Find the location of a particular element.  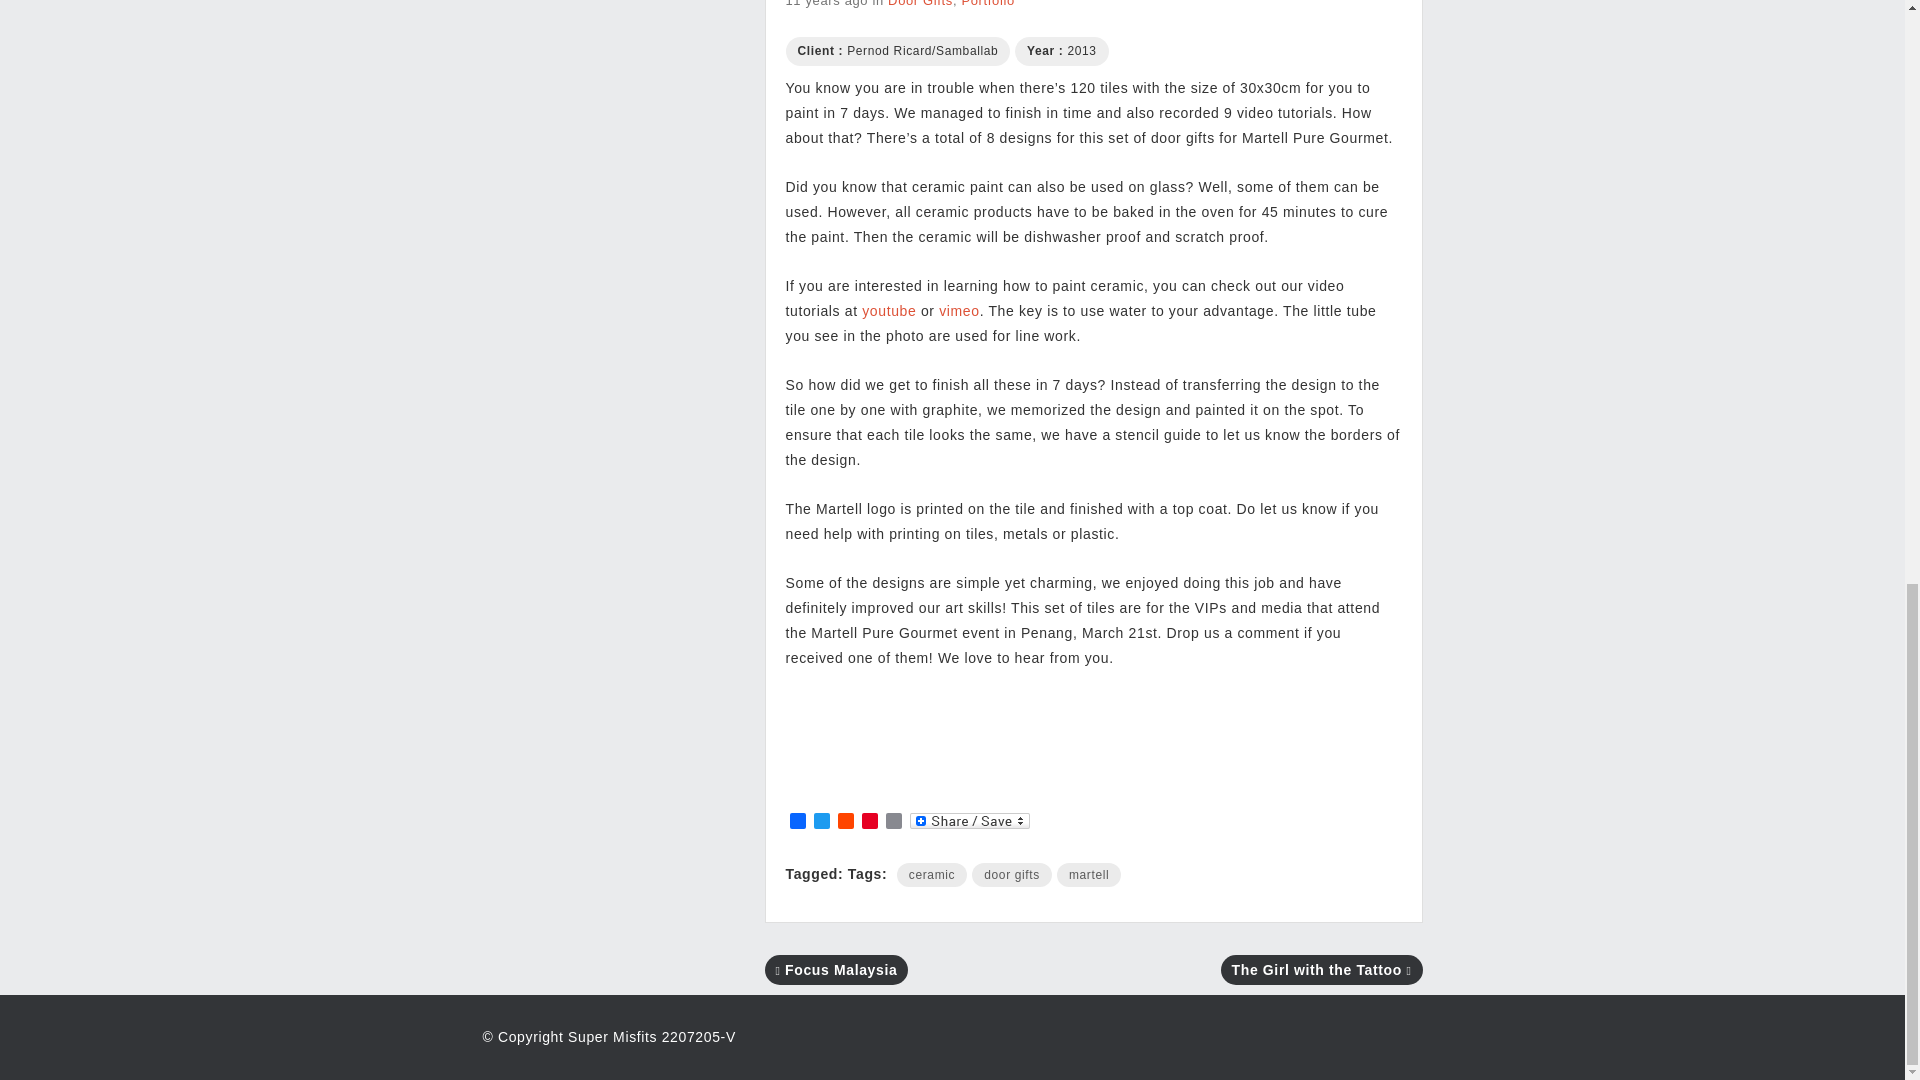

Twitter is located at coordinates (822, 822).